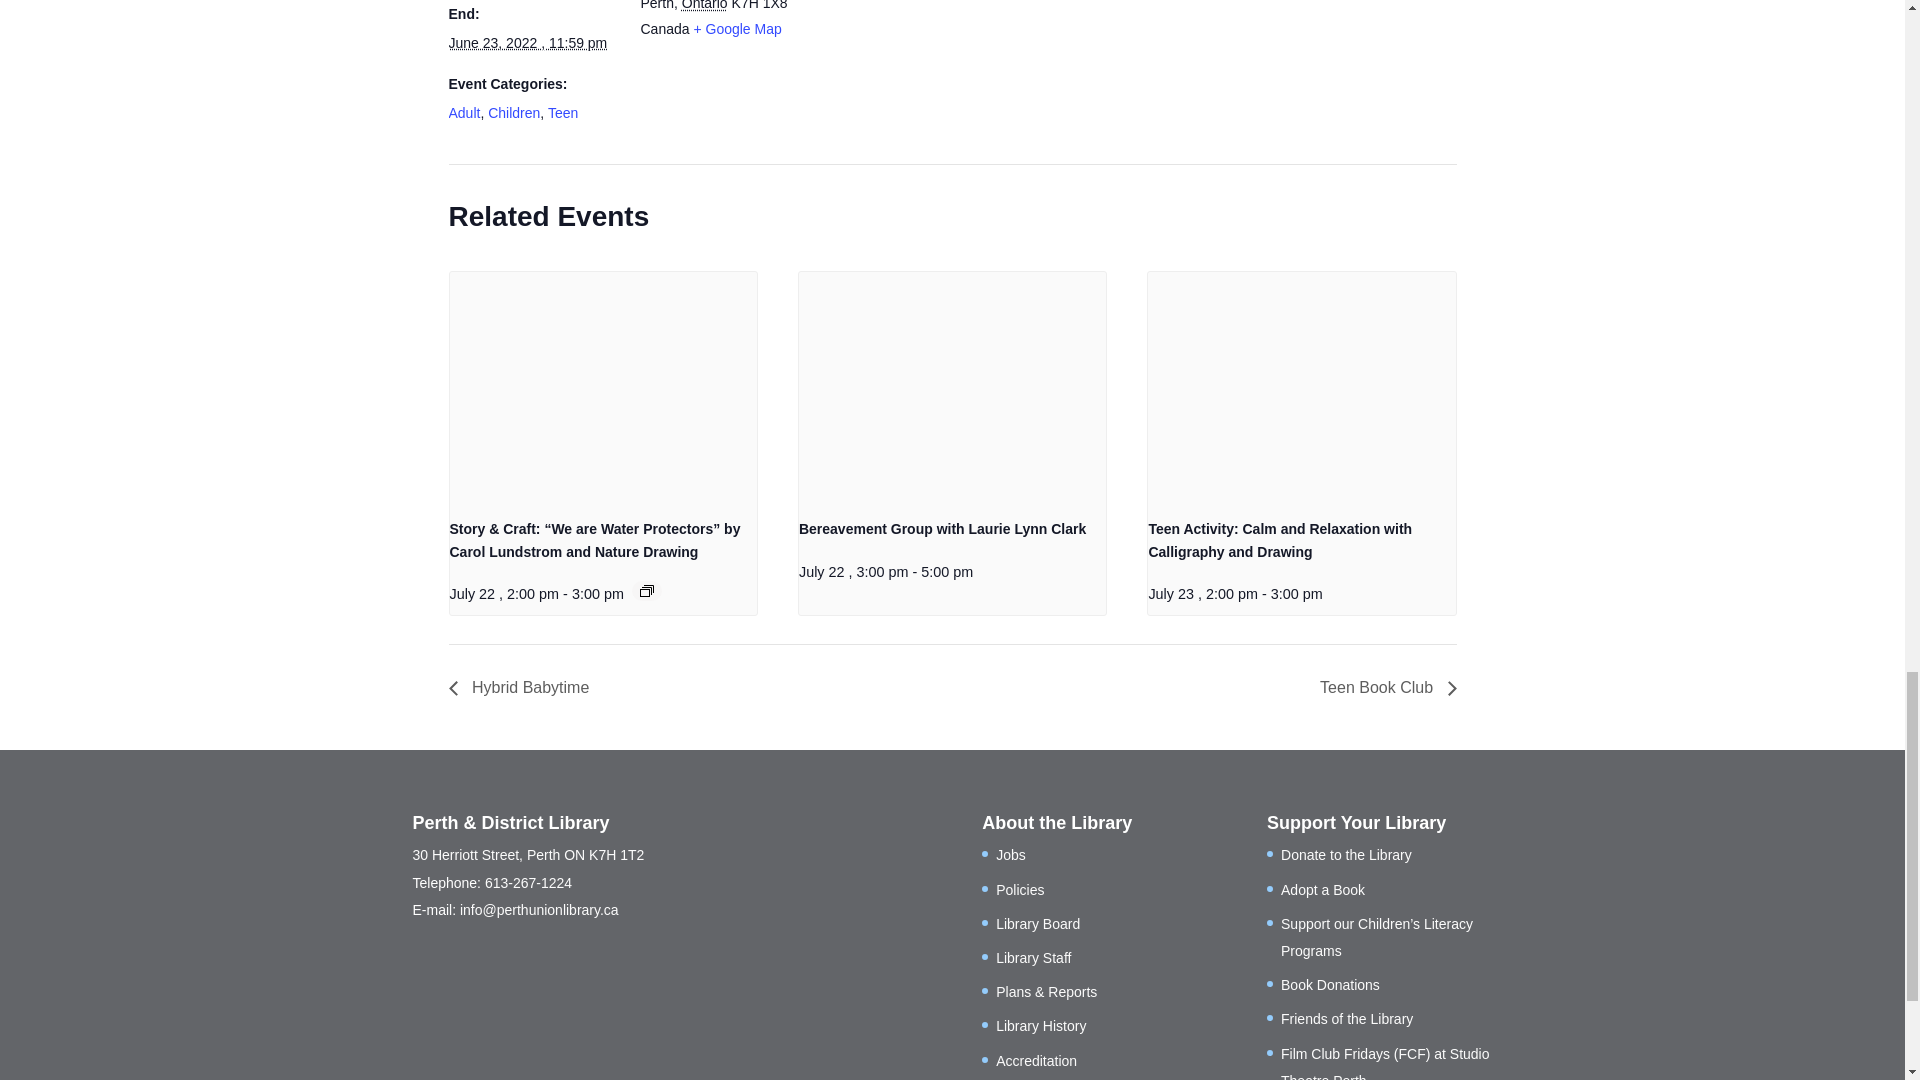 The width and height of the screenshot is (1920, 1080). I want to click on Google maps iframe displaying the address to Last Duel Park, so click(936, 56).